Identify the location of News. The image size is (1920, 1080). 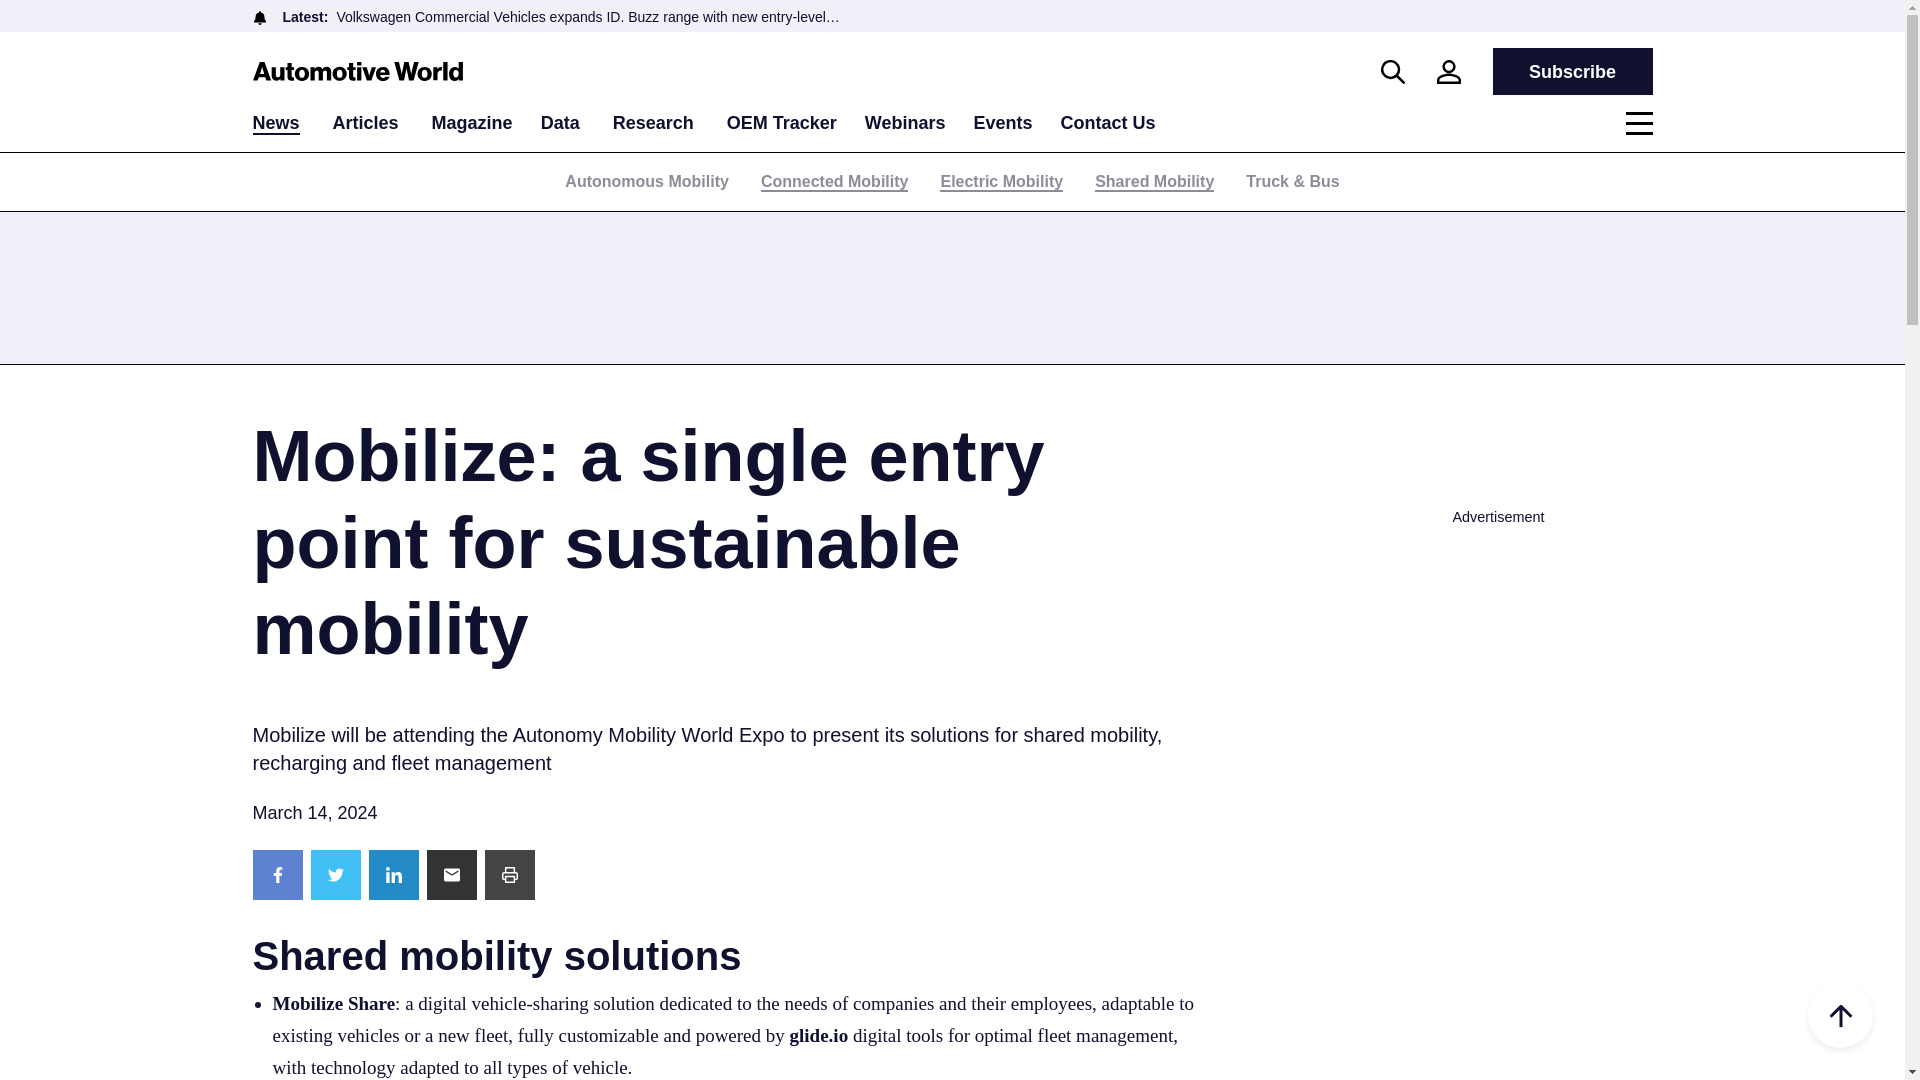
(275, 124).